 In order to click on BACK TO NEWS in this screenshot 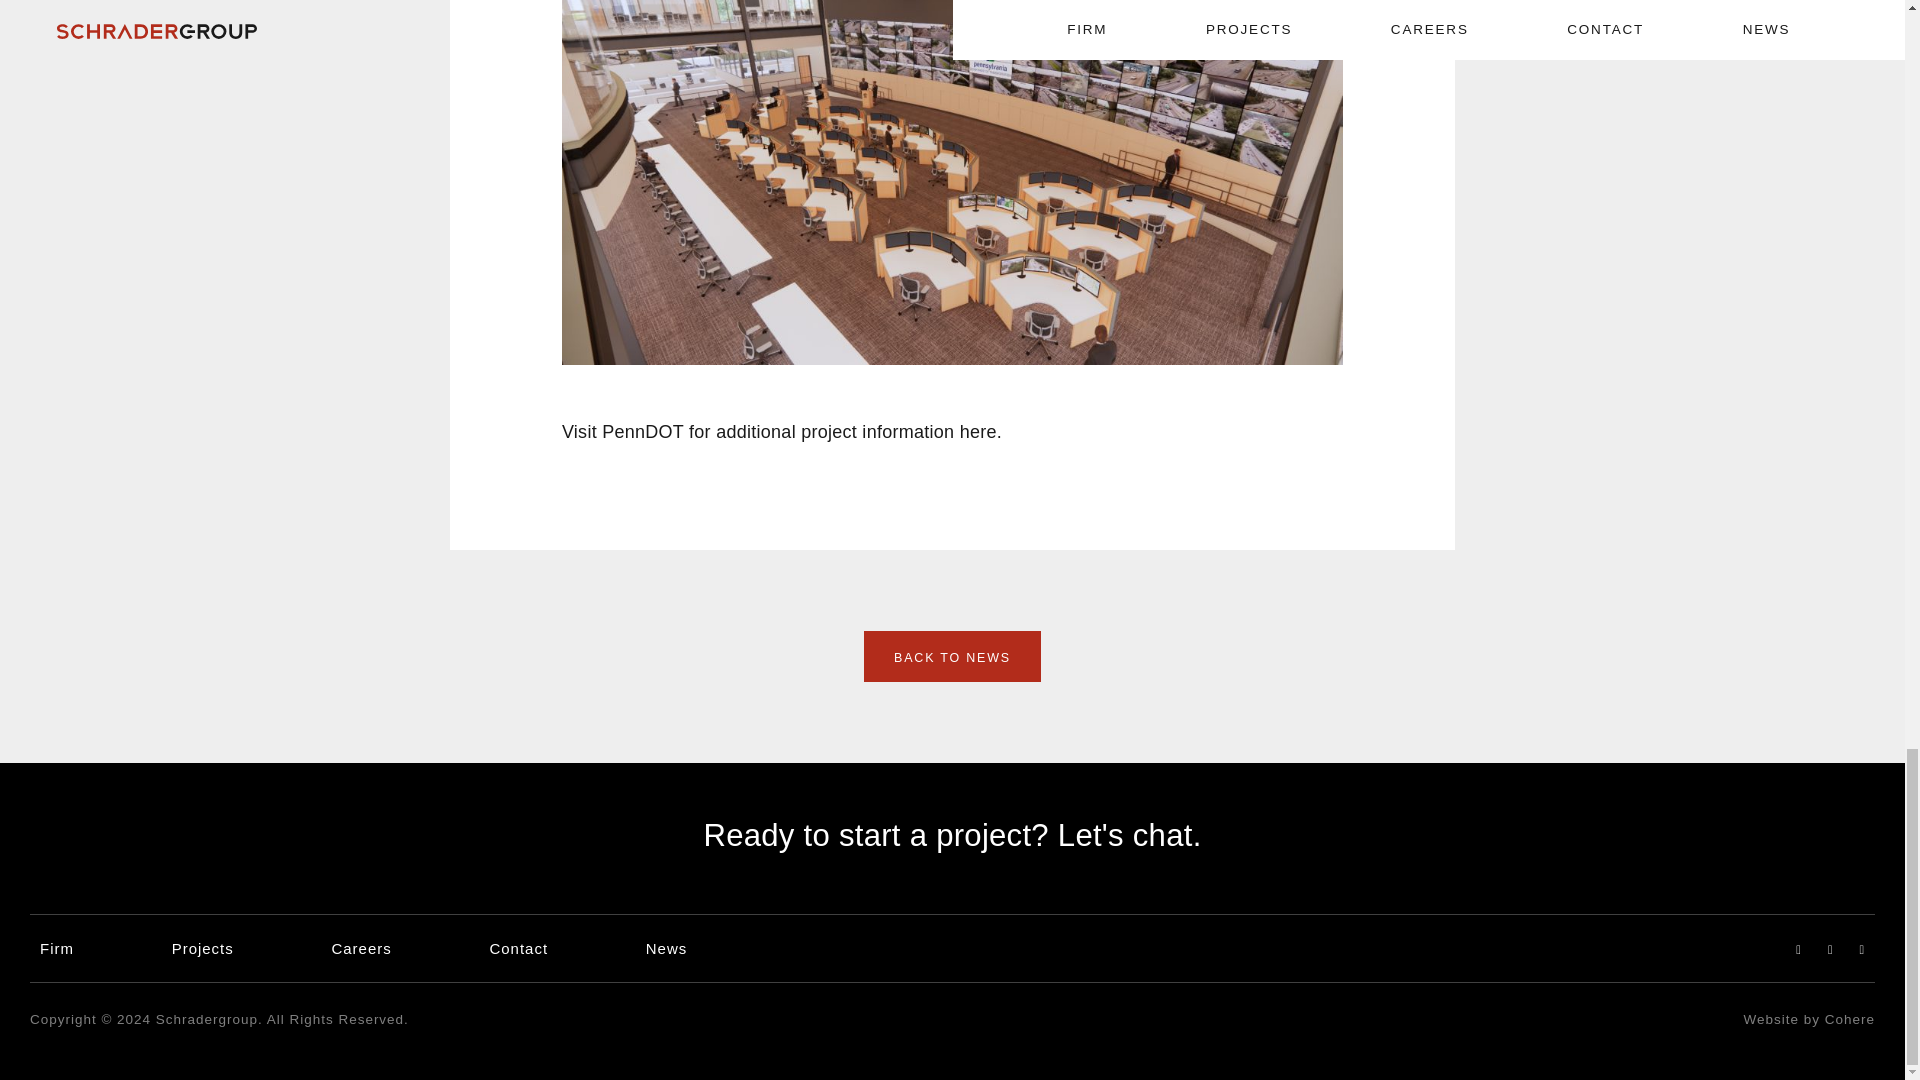, I will do `click(952, 656)`.